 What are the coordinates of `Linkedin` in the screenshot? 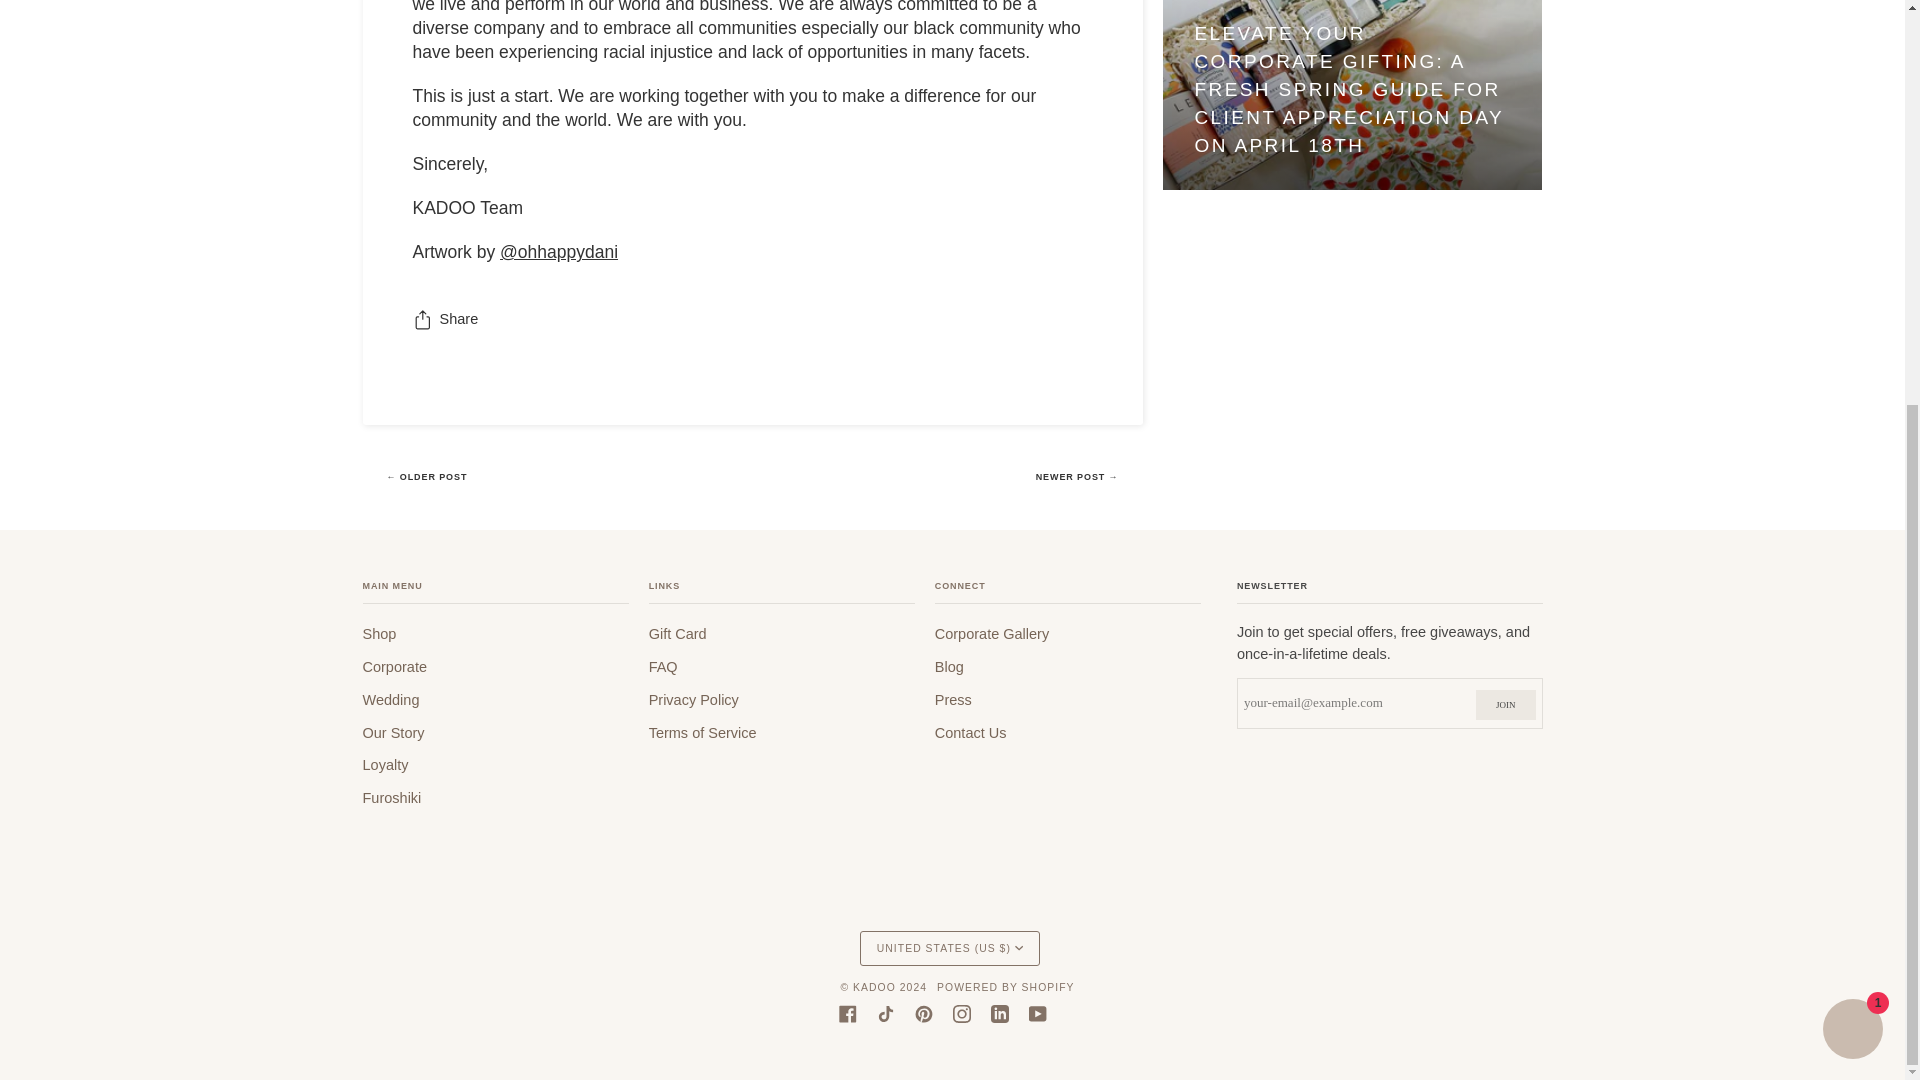 It's located at (999, 1014).